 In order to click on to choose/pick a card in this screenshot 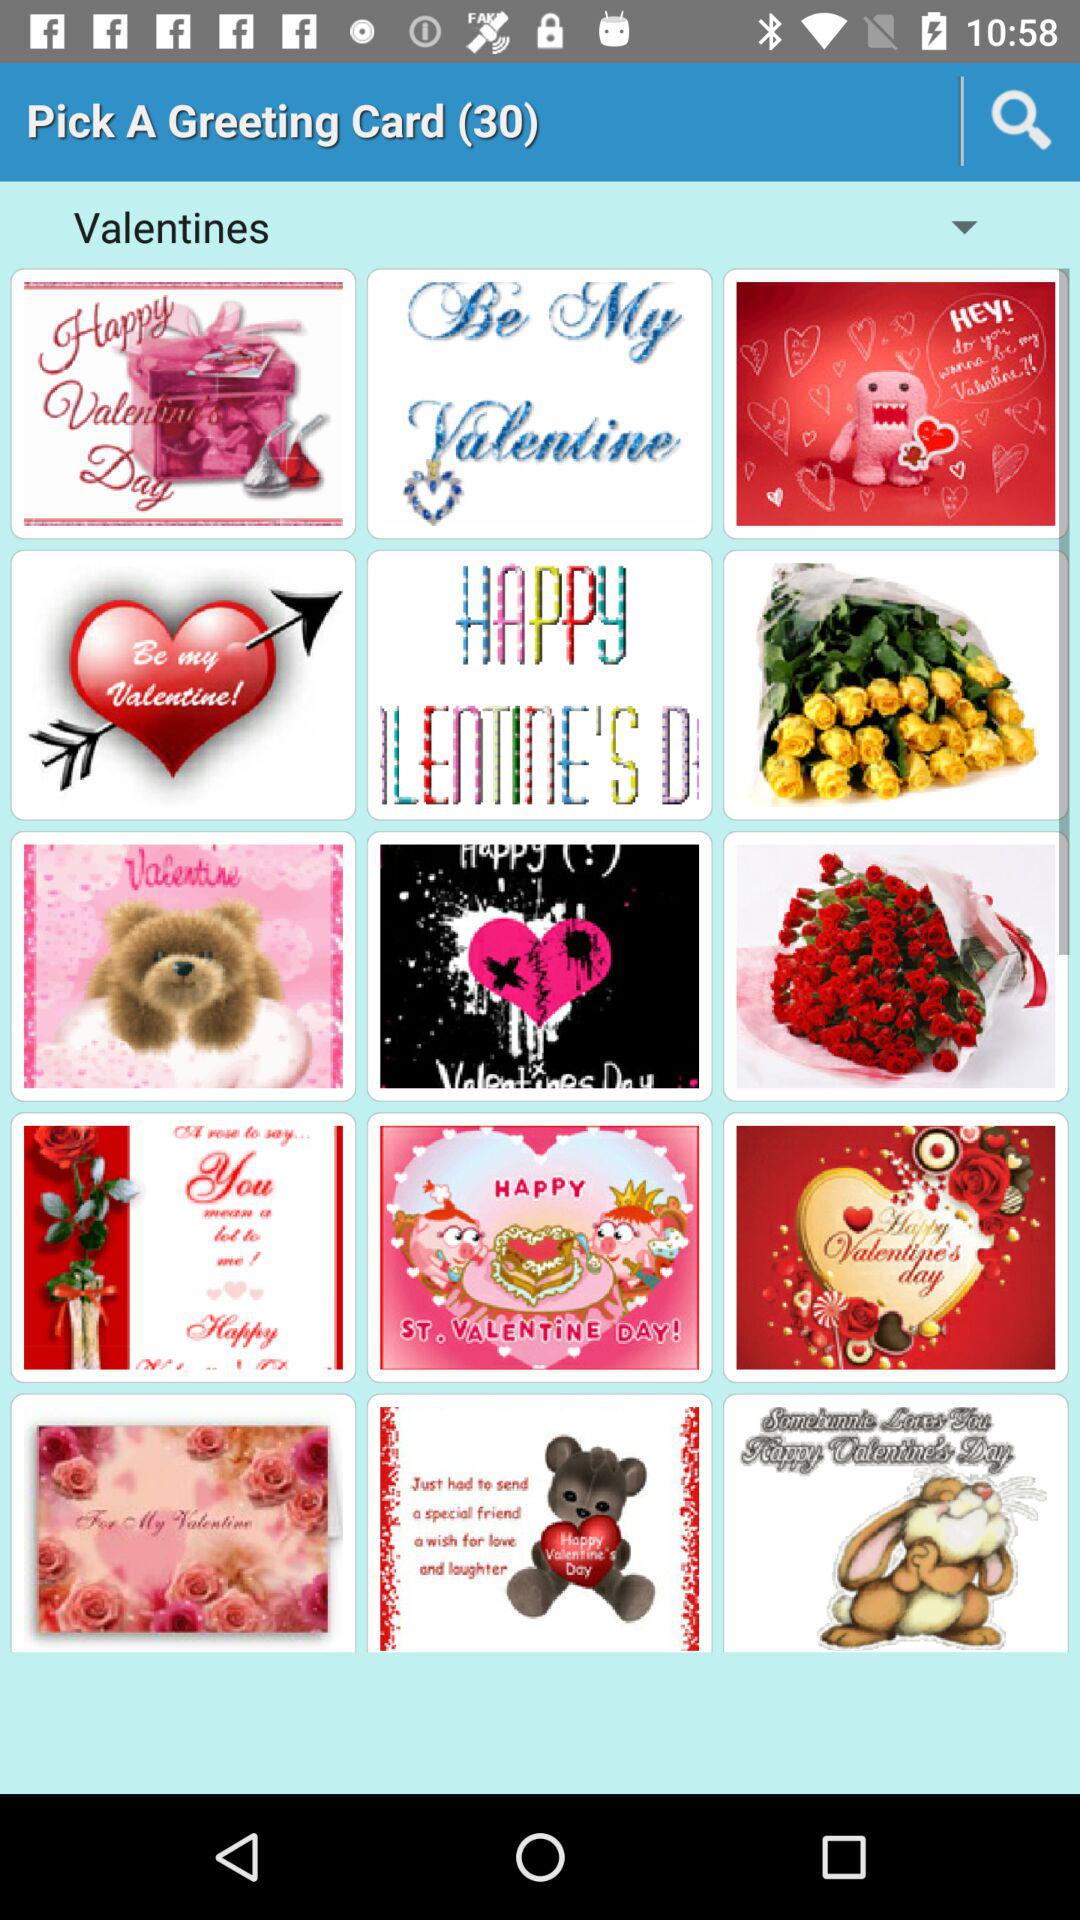, I will do `click(540, 404)`.